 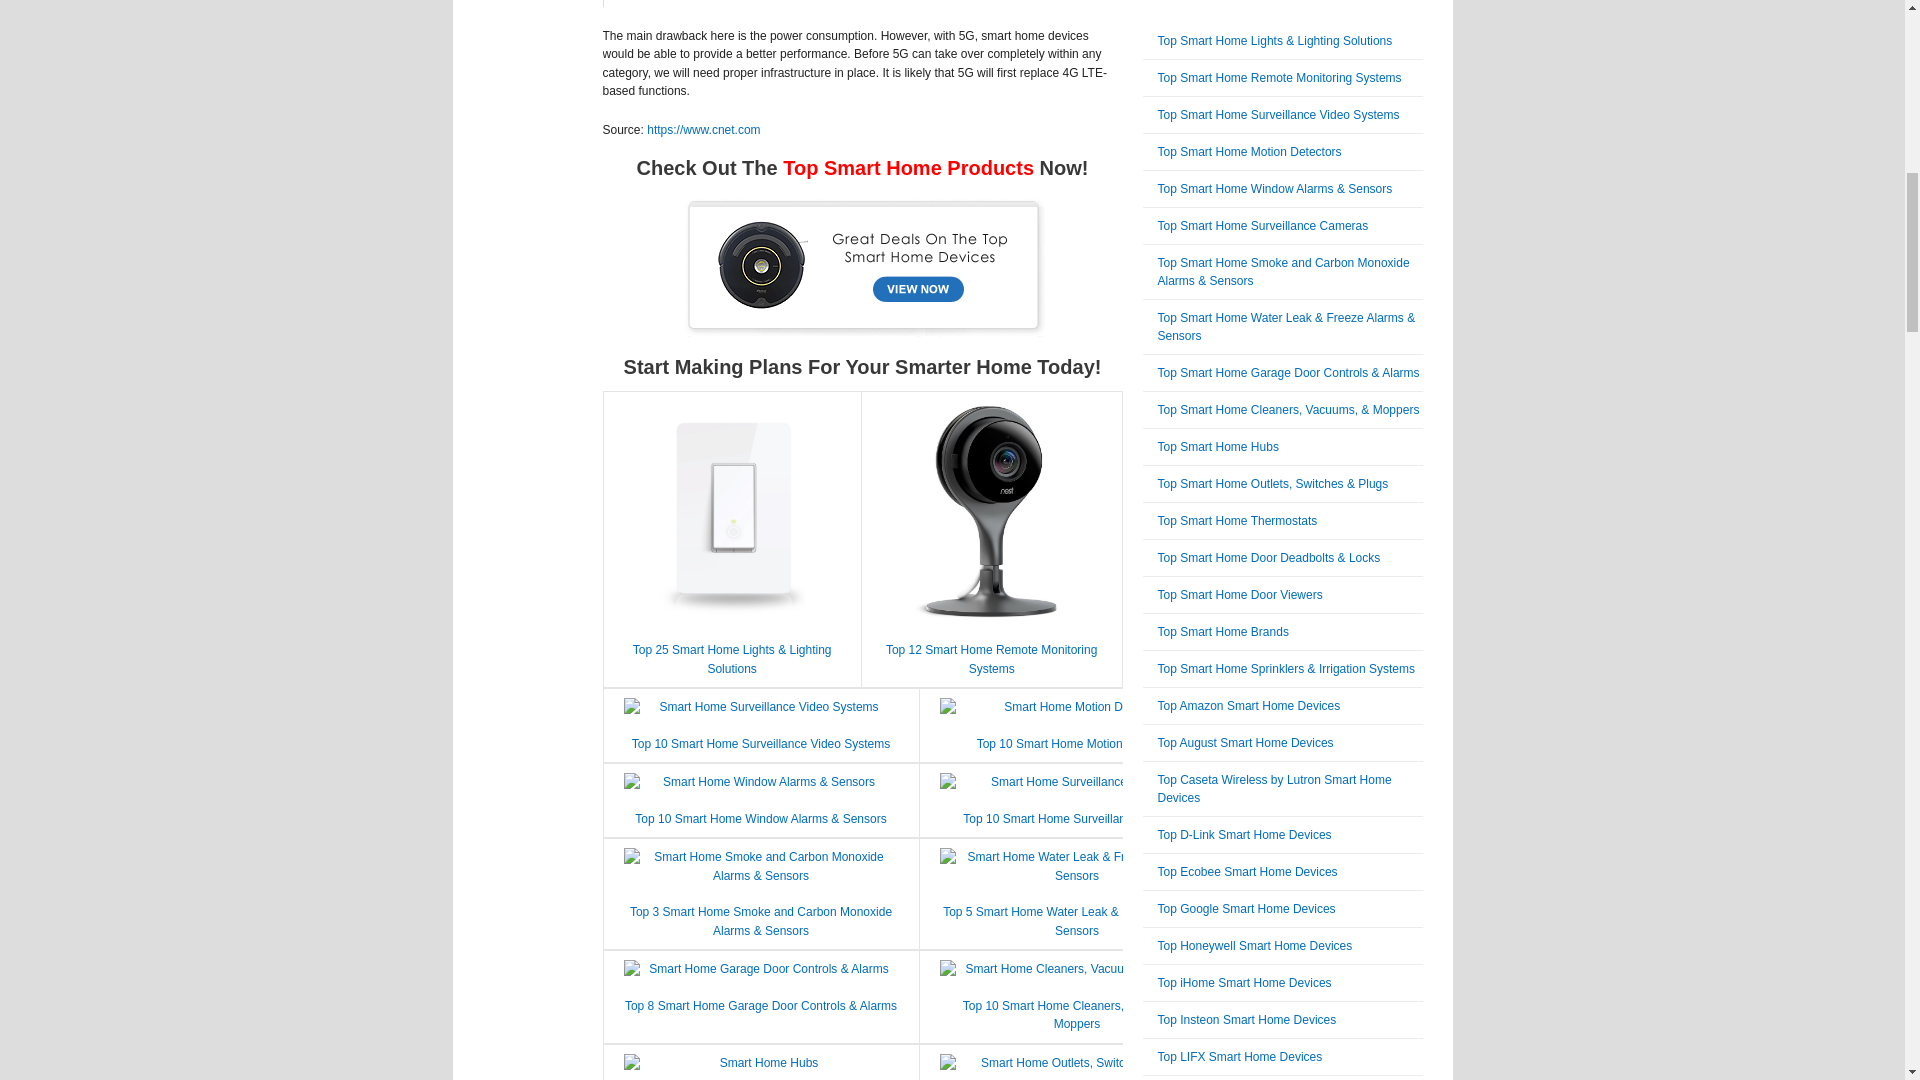 I want to click on Top 10 Smart Home Motion Detectors, so click(x=1078, y=743).